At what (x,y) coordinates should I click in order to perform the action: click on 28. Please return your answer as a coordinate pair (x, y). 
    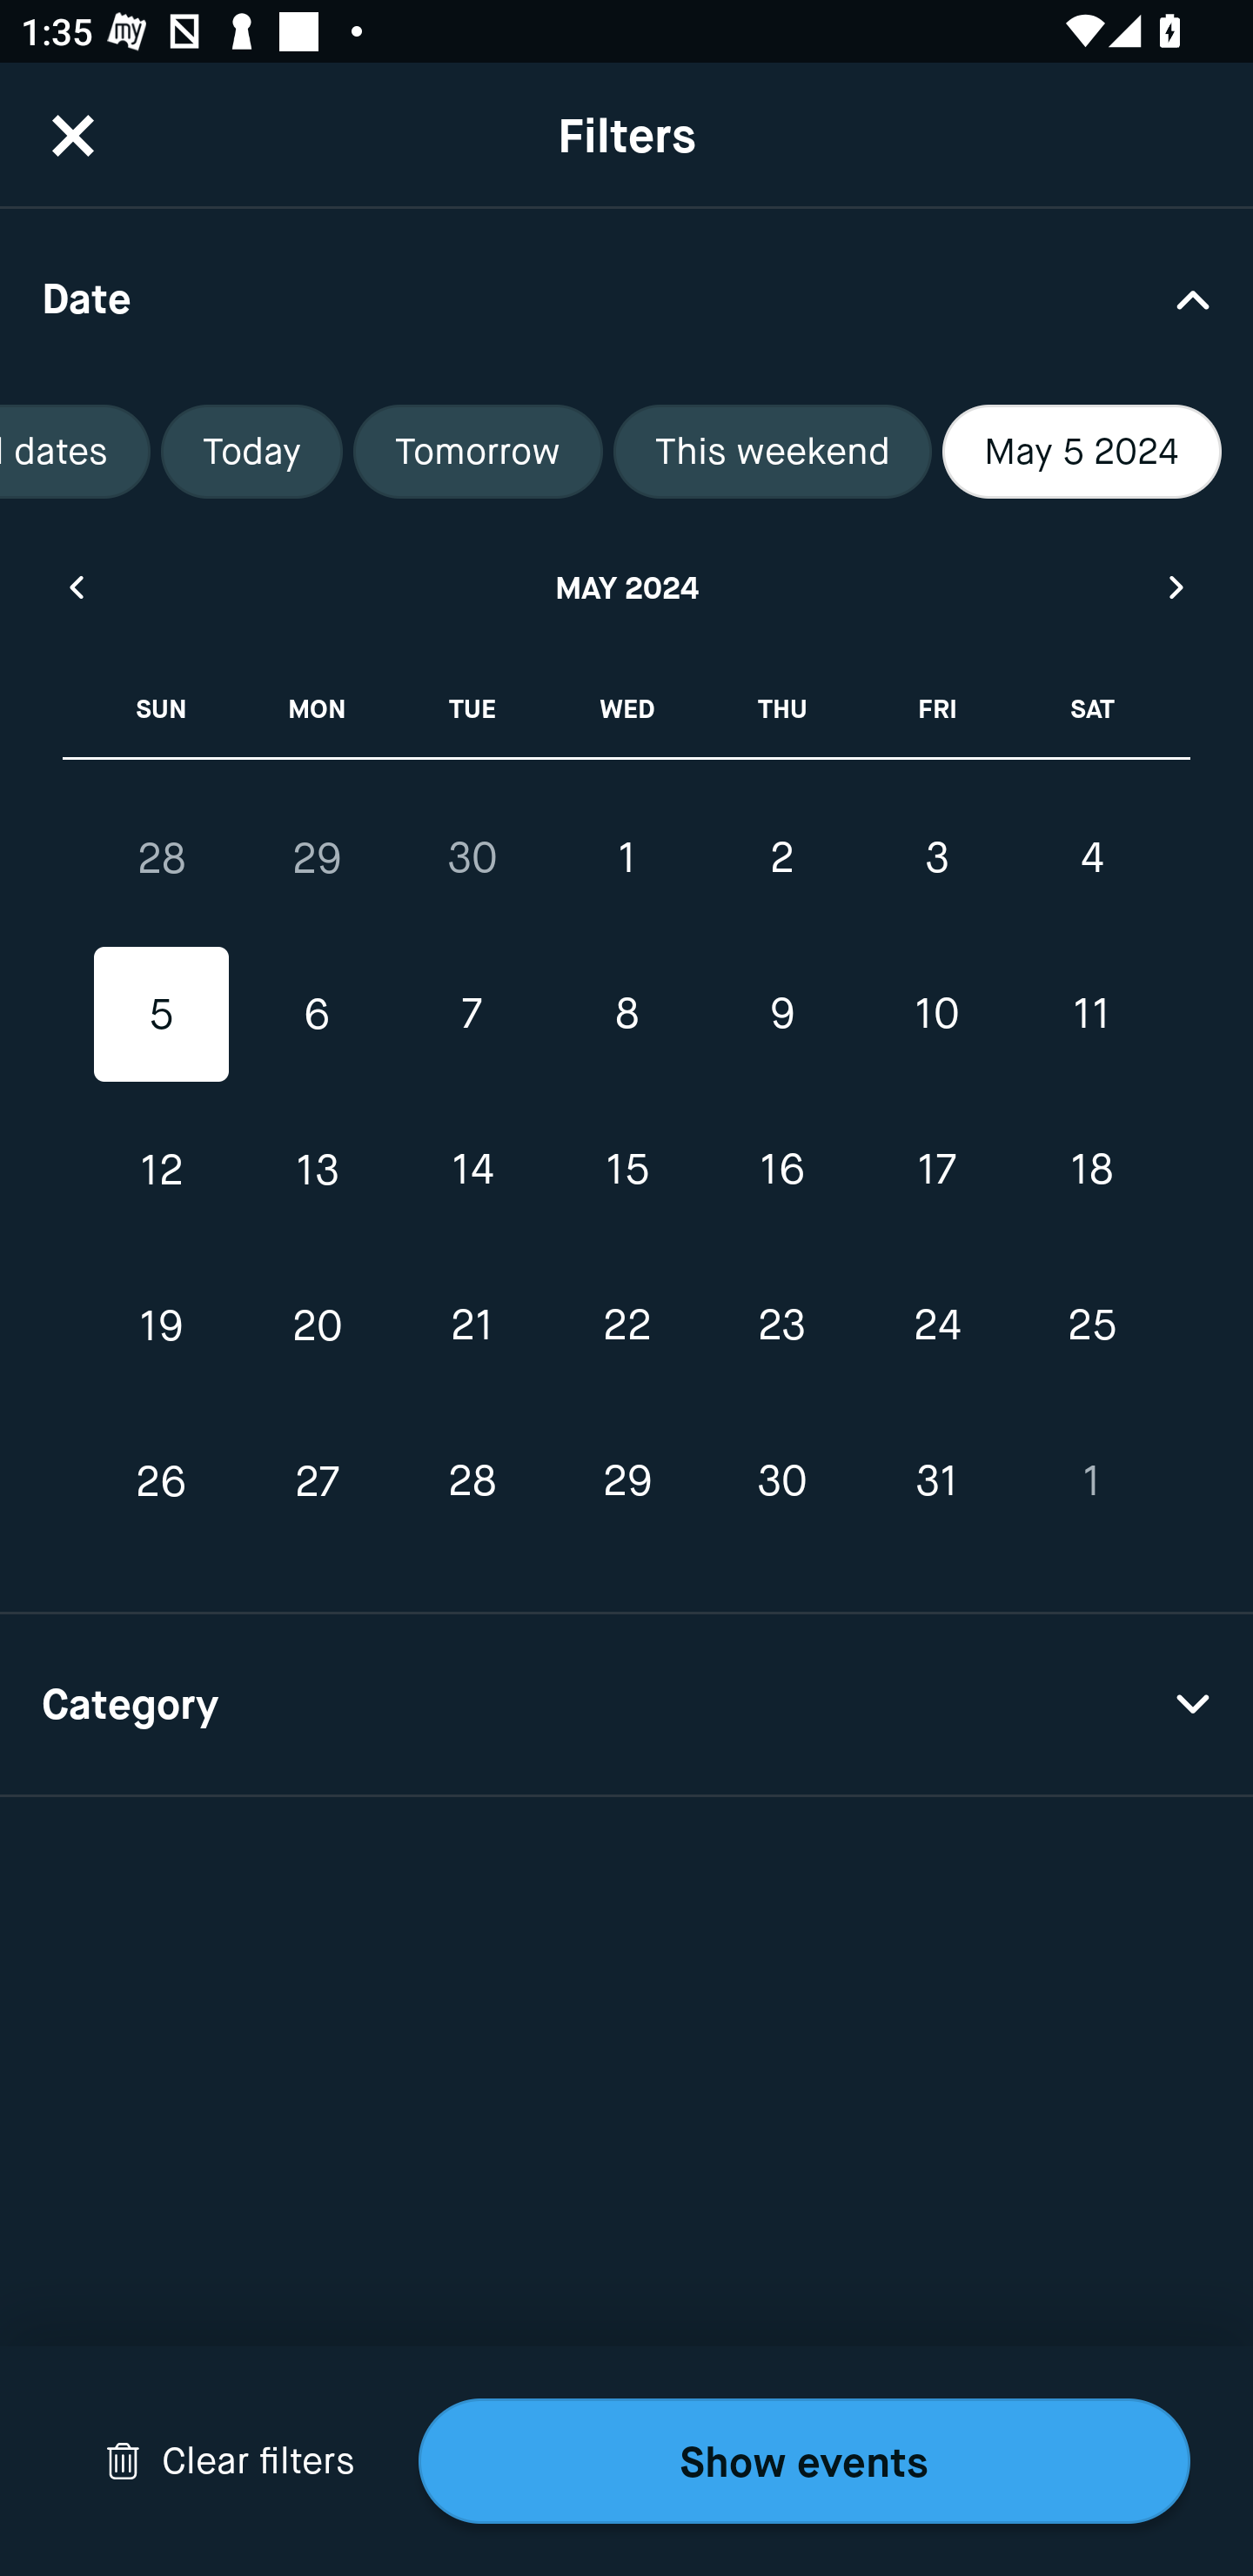
    Looking at the image, I should click on (162, 858).